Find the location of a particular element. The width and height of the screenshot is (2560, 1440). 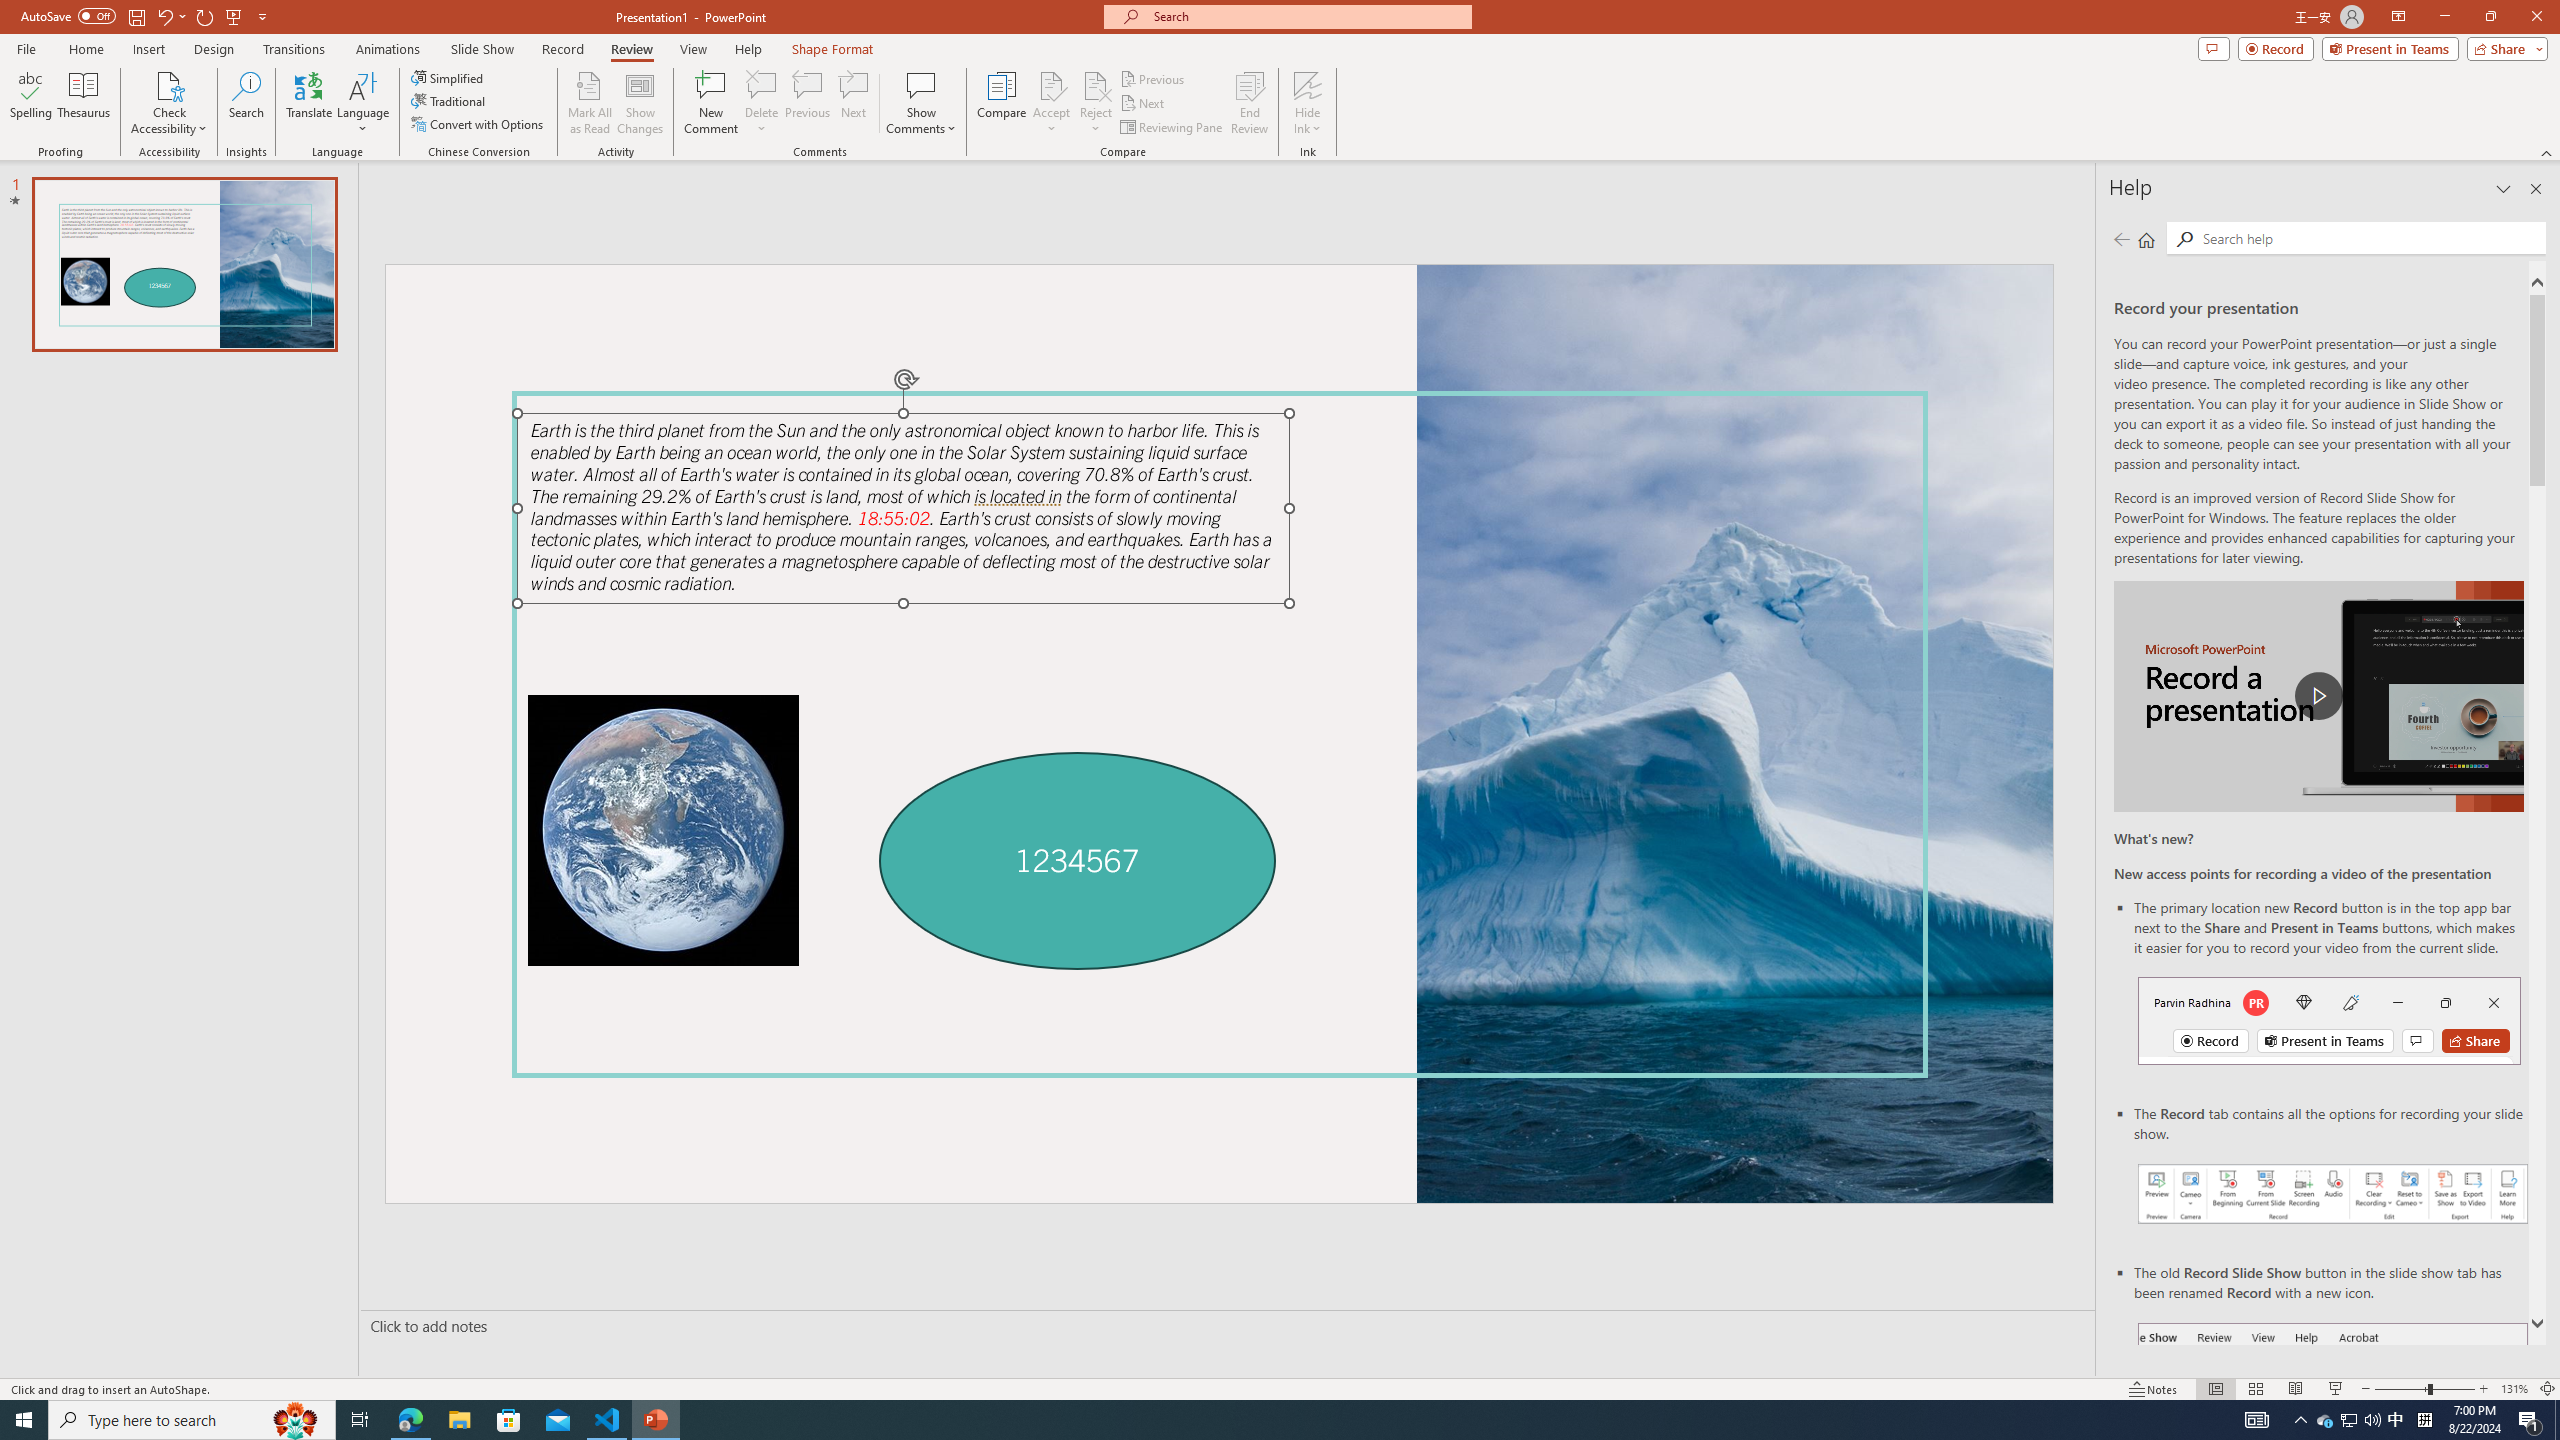

Thesaurus... is located at coordinates (82, 103).